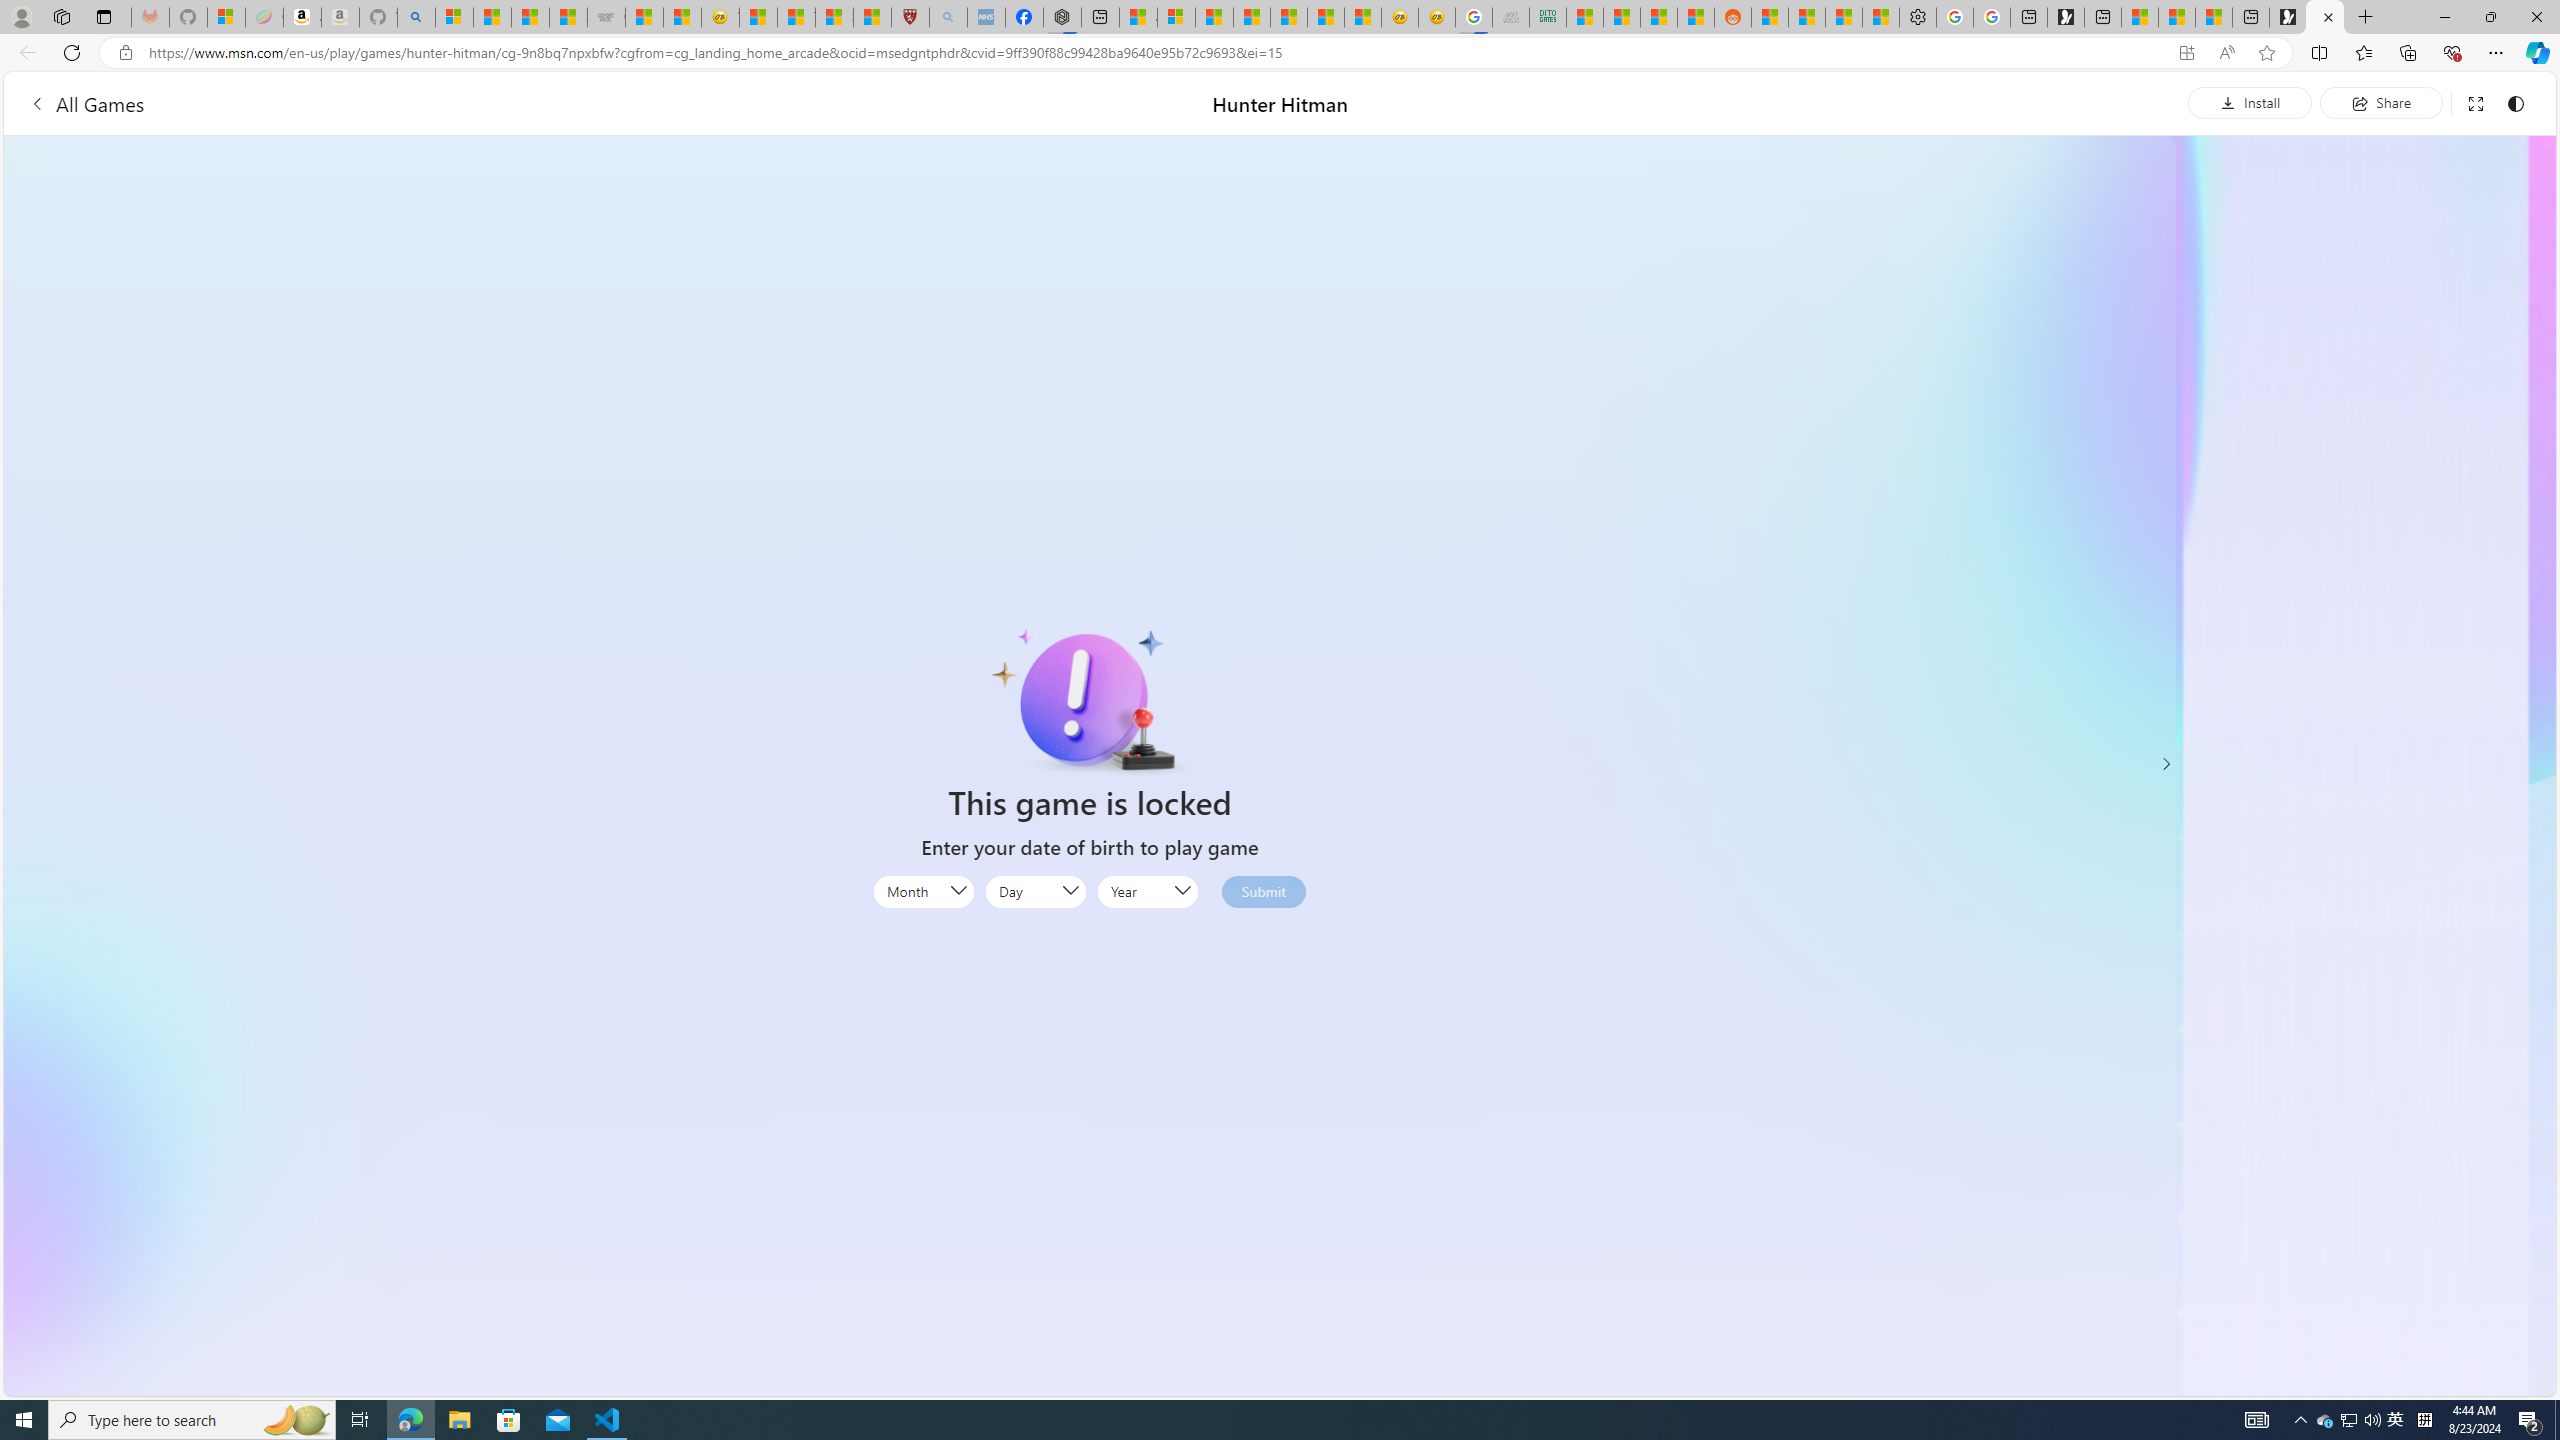  Describe the element at coordinates (606, 17) in the screenshot. I see `Combat Siege` at that location.